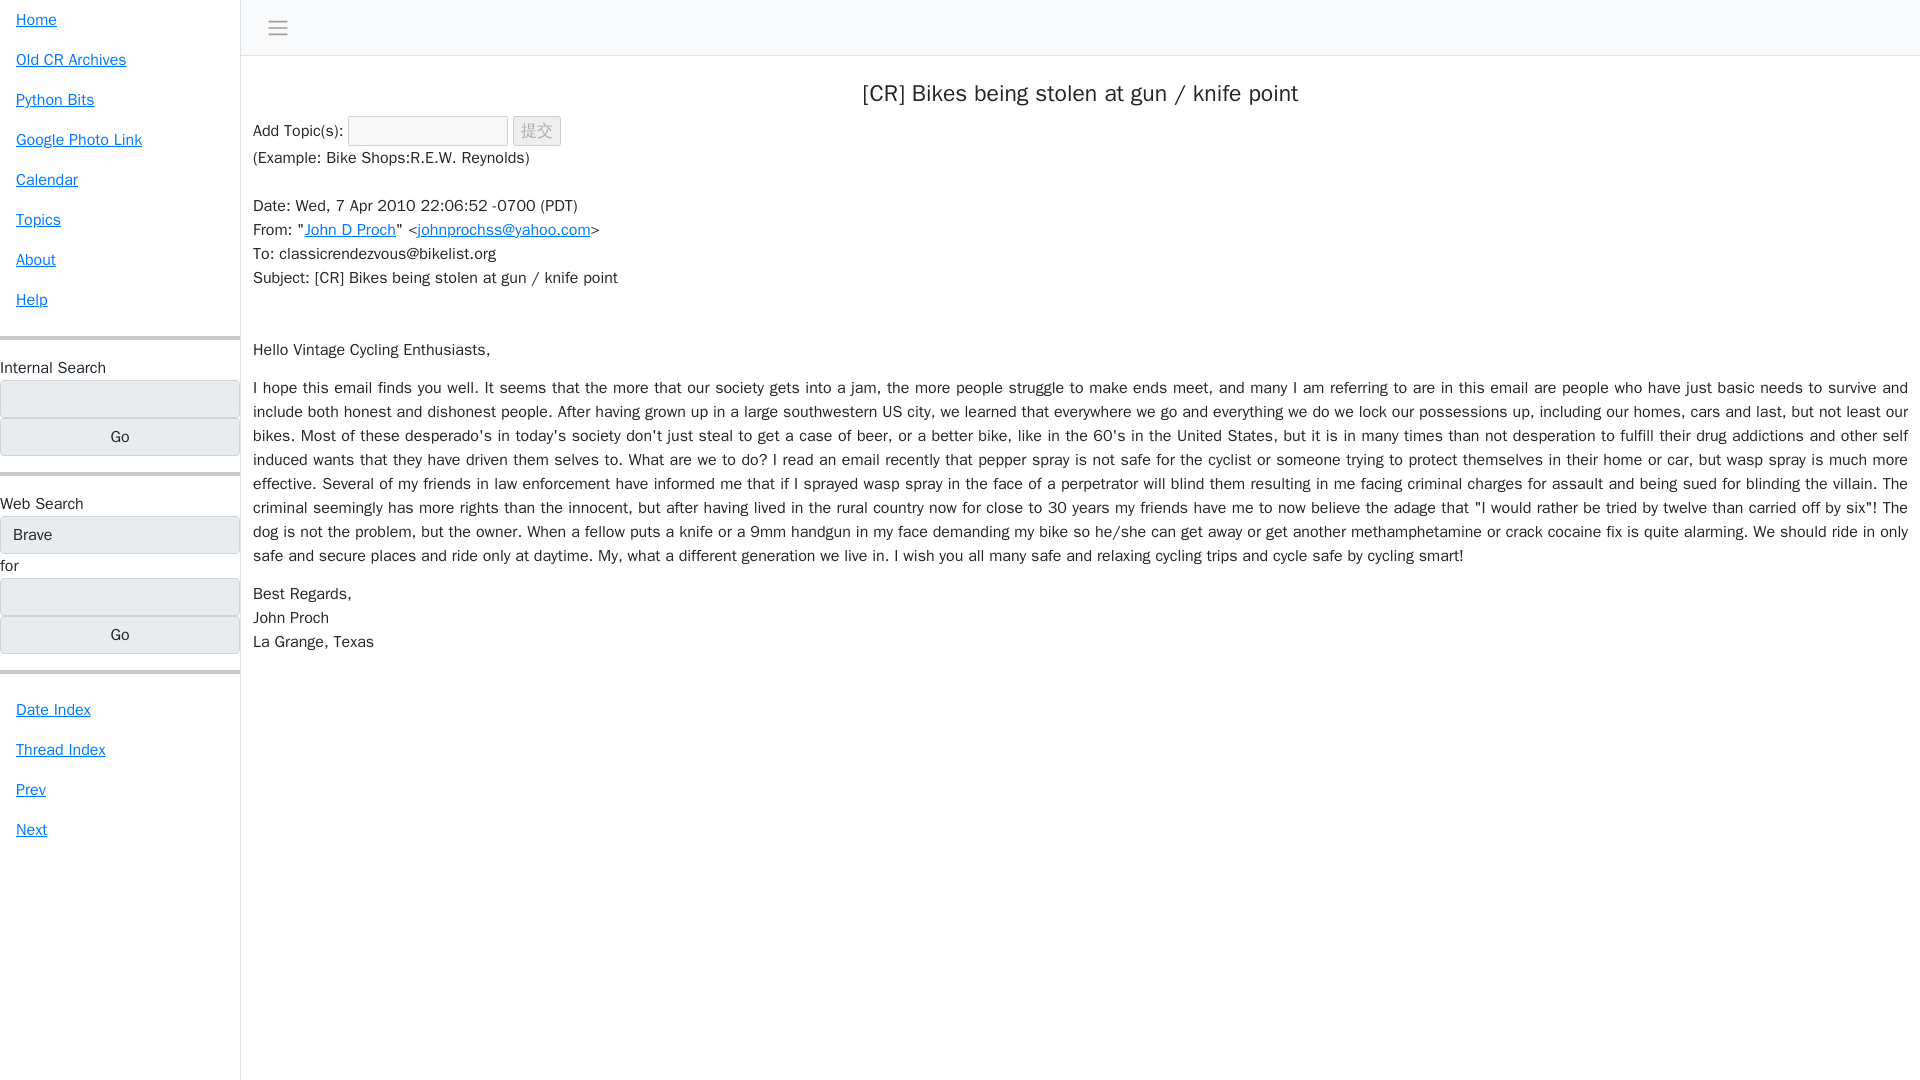 The image size is (1920, 1080). I want to click on Date Index, so click(120, 710).